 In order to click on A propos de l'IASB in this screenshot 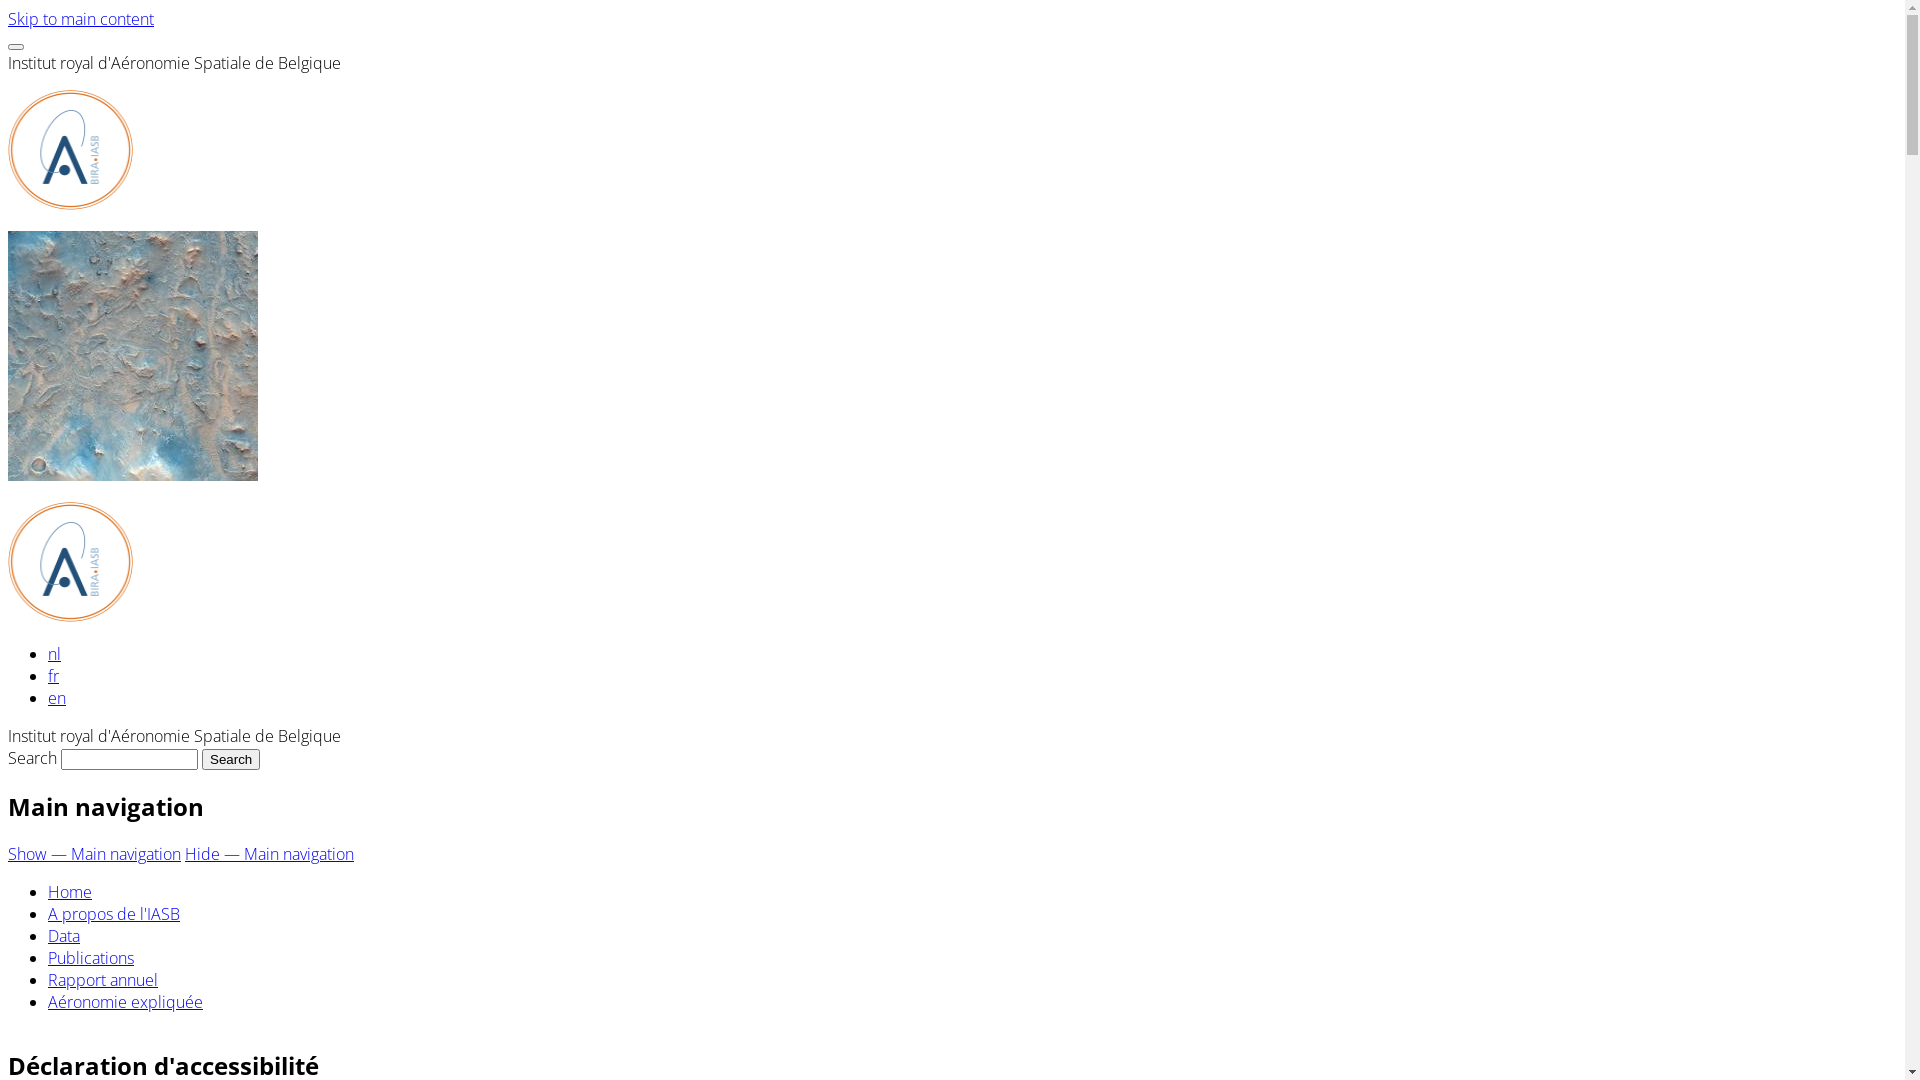, I will do `click(114, 914)`.